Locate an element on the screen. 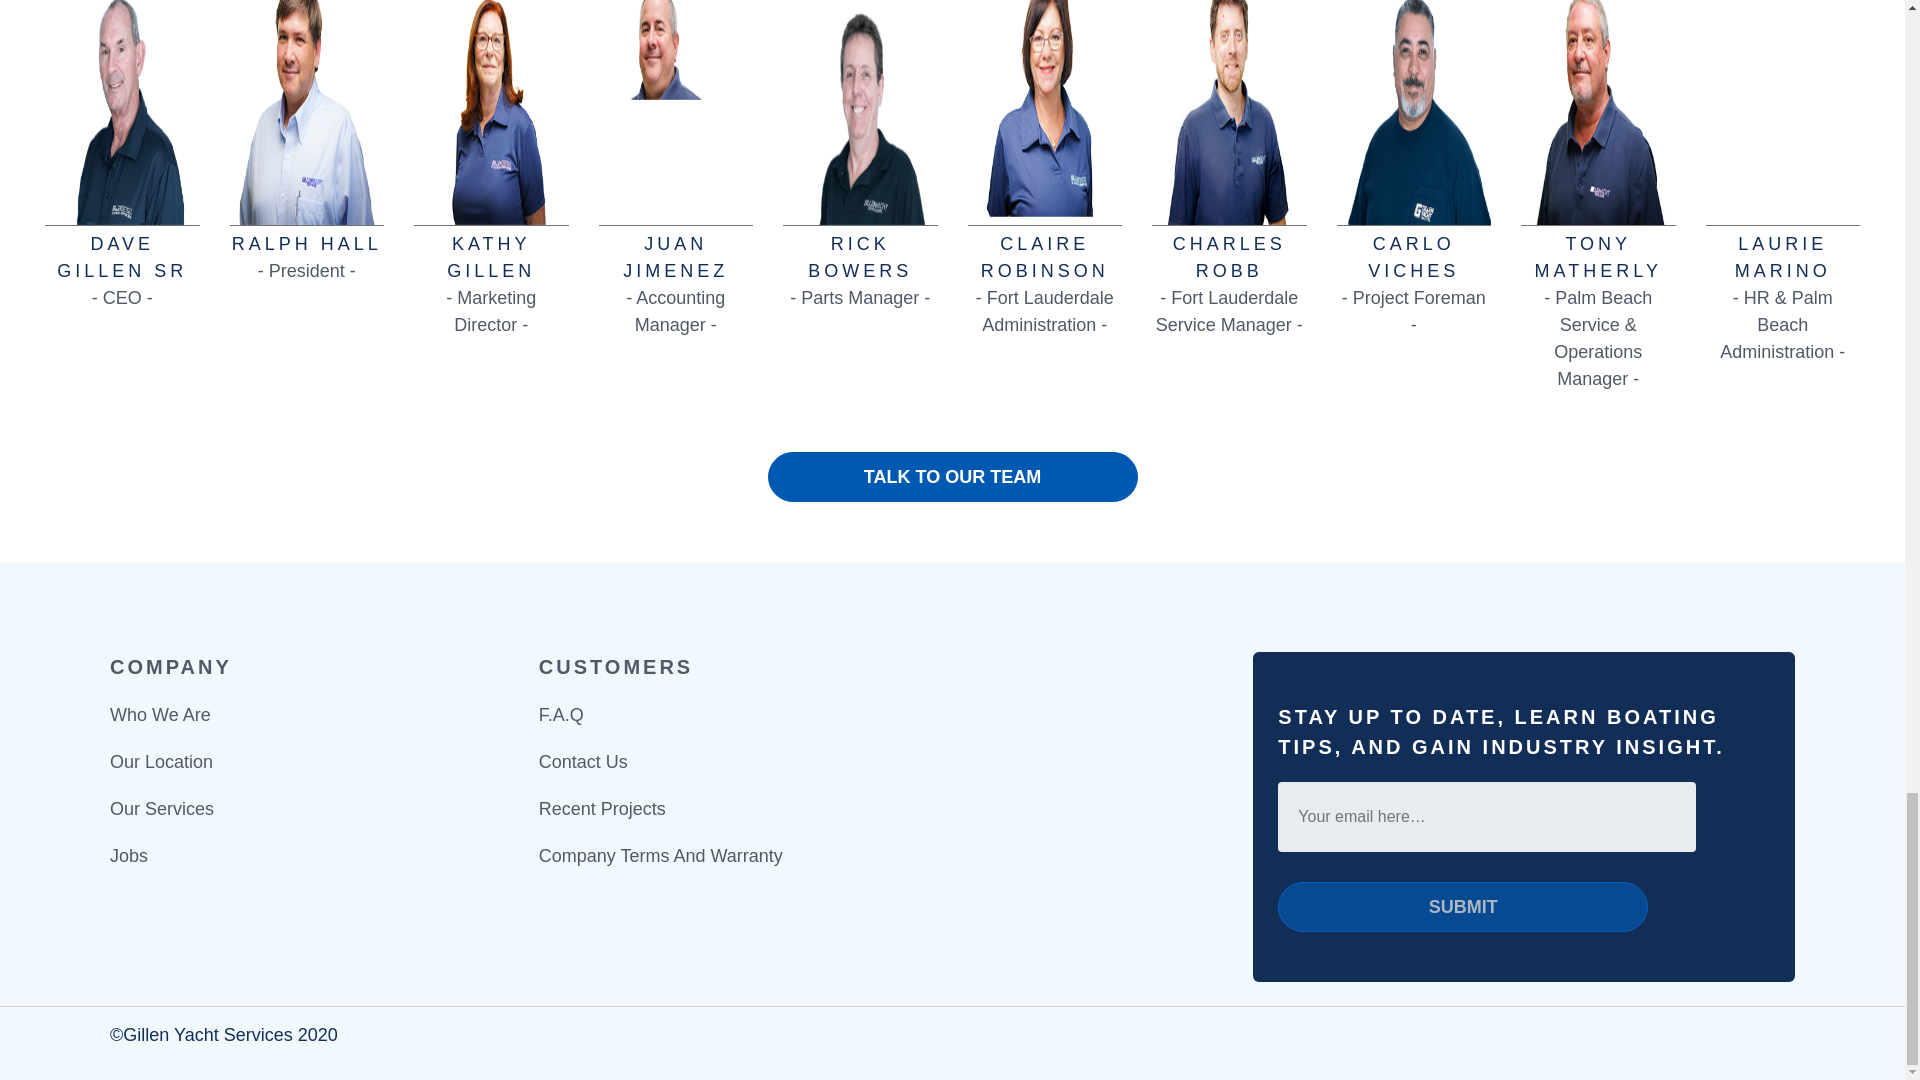 The image size is (1920, 1080). Jobs is located at coordinates (128, 856).